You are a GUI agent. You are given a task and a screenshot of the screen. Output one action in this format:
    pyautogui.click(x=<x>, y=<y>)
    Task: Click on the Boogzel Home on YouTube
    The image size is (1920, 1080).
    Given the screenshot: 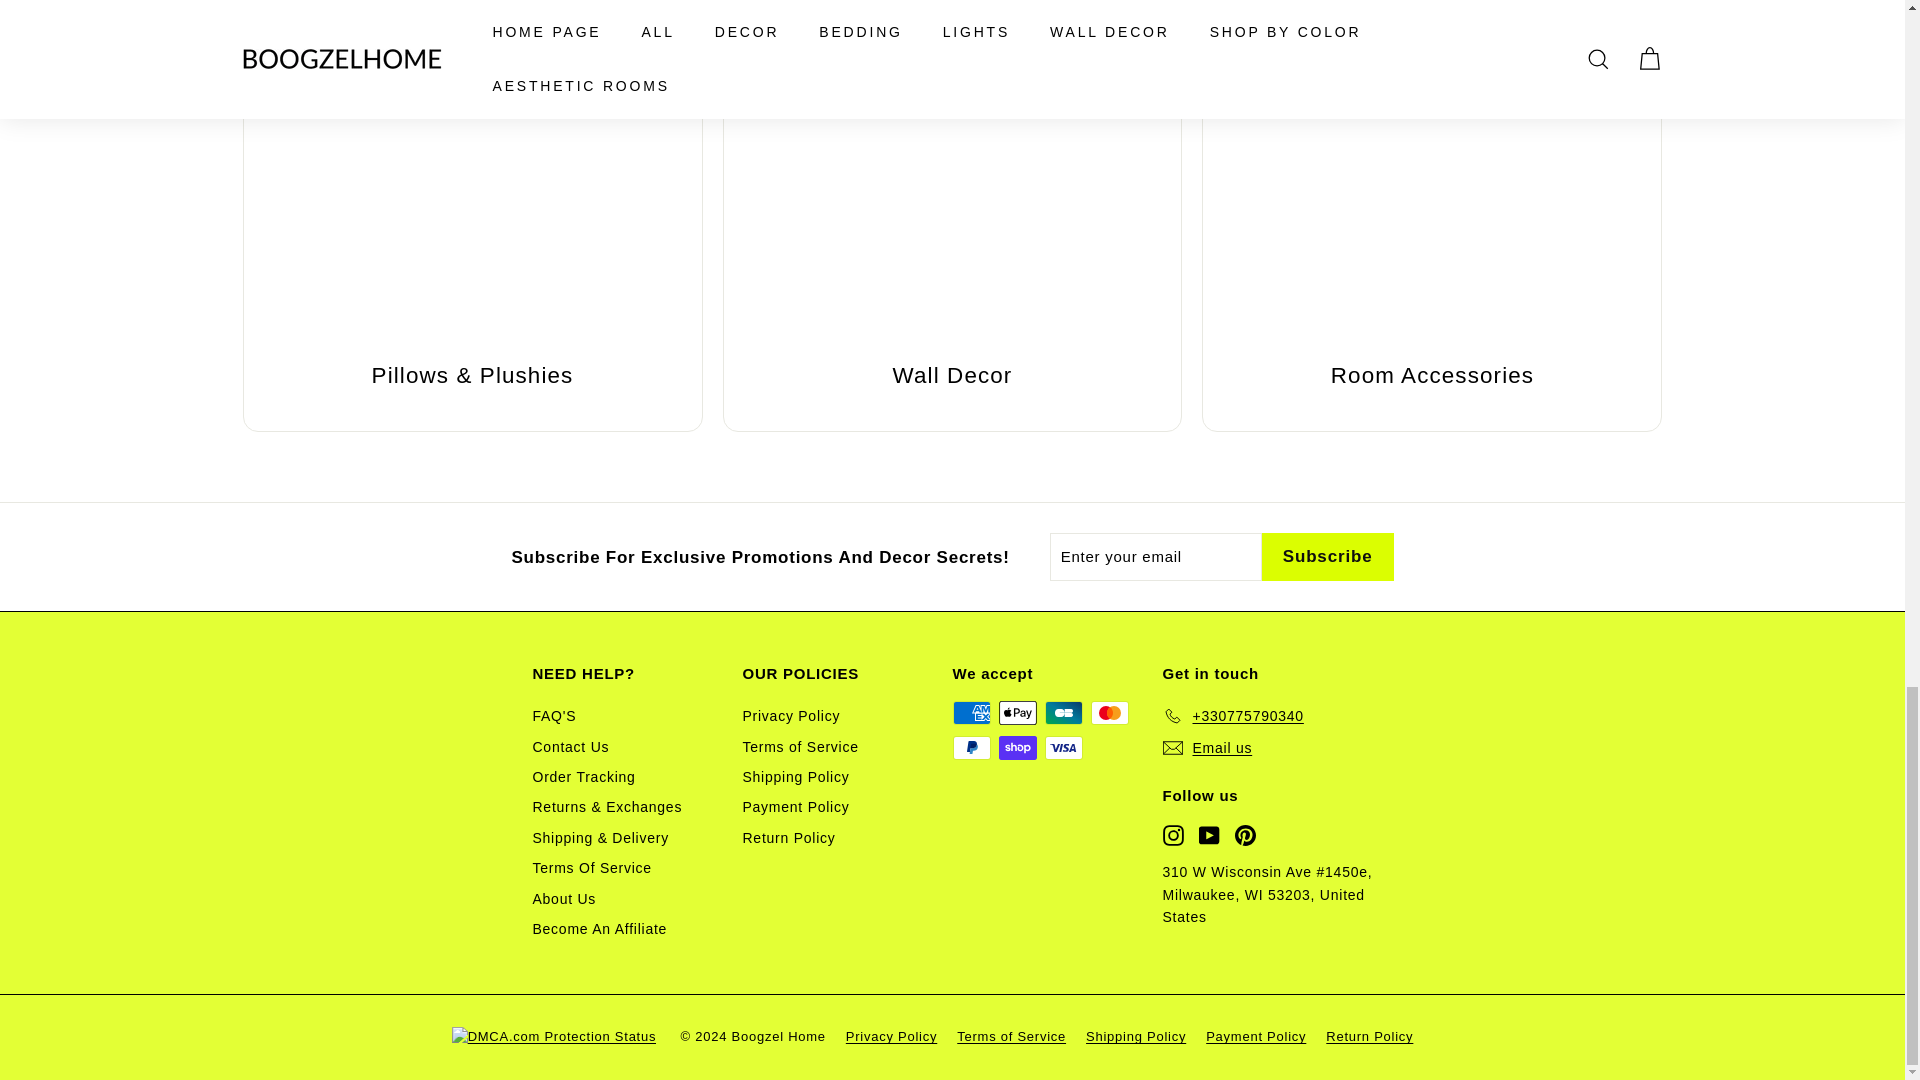 What is the action you would take?
    pyautogui.click(x=1208, y=834)
    